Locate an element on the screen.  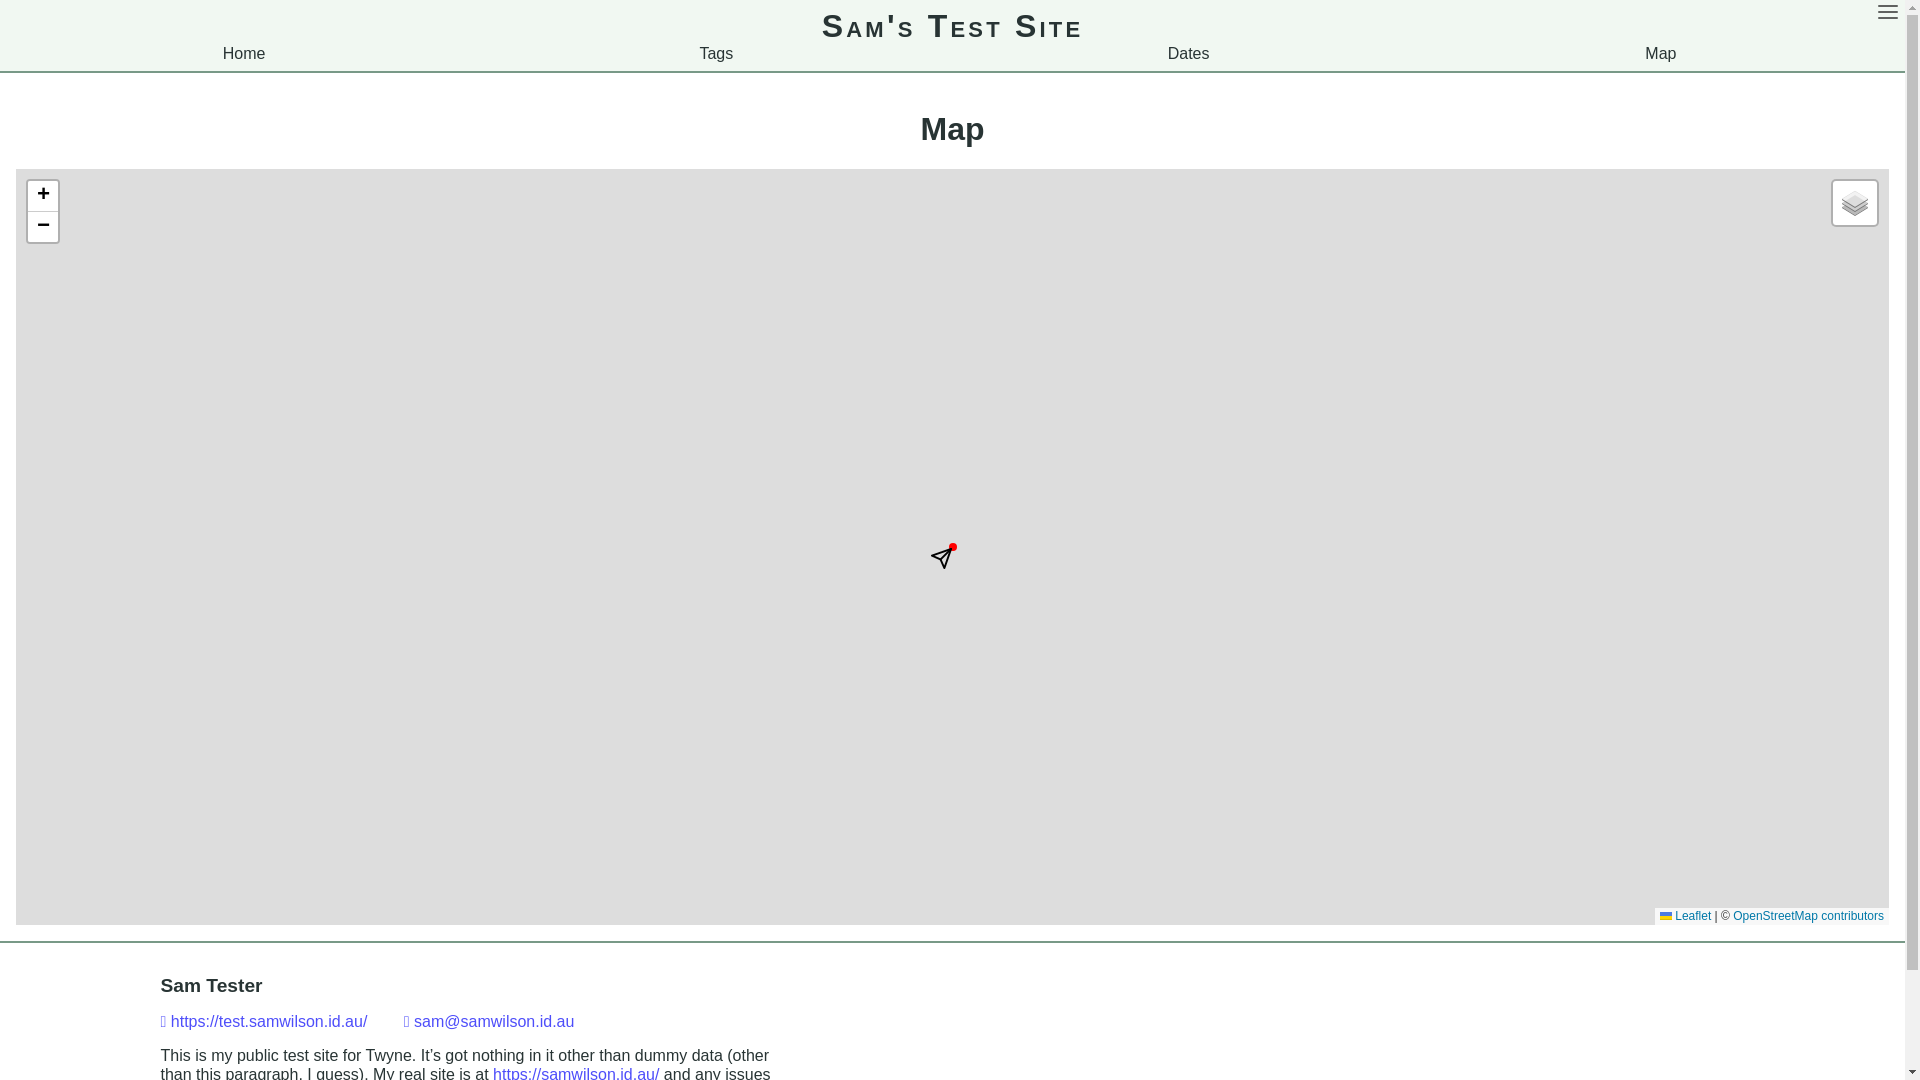
Tags is located at coordinates (716, 54).